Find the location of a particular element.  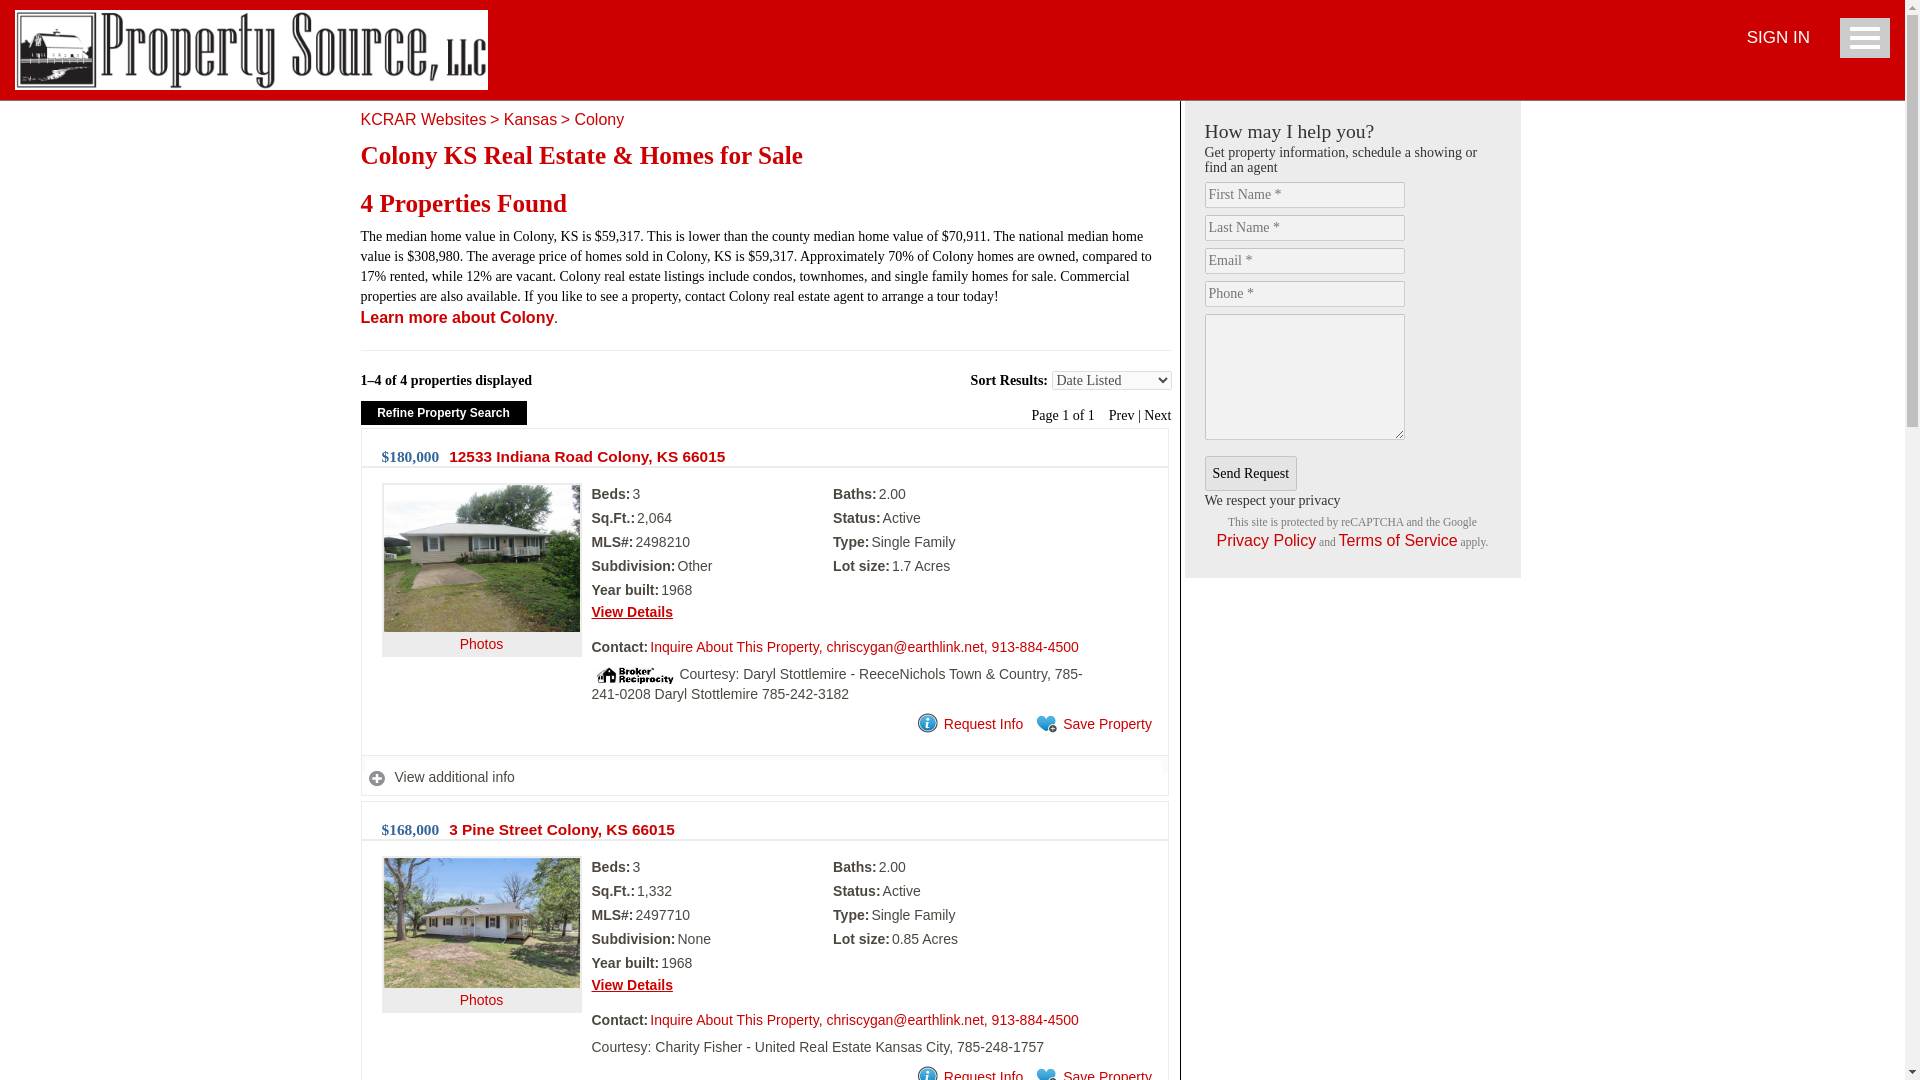

12533 Indiana Road Colony, KS 66015 is located at coordinates (587, 456).